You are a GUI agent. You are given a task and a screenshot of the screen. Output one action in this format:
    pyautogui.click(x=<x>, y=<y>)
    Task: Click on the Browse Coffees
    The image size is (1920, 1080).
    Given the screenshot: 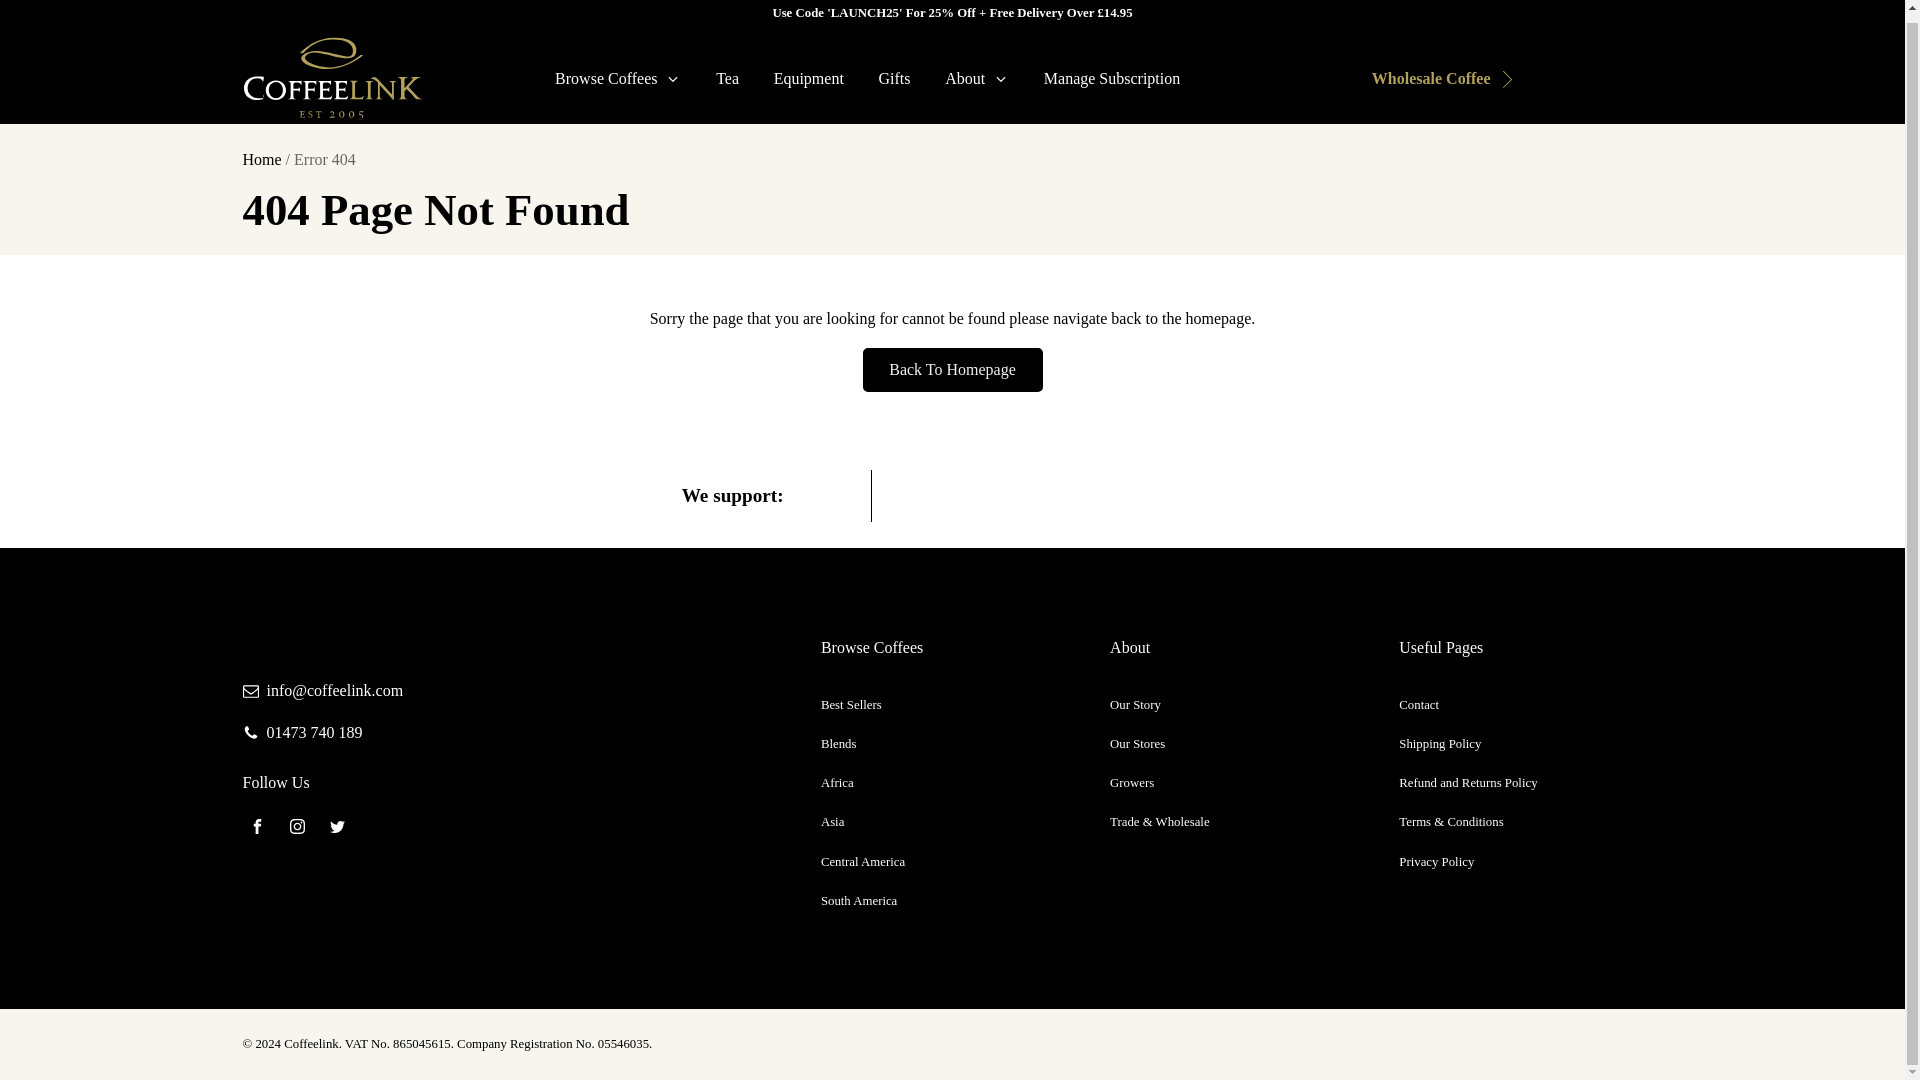 What is the action you would take?
    pyautogui.click(x=618, y=78)
    